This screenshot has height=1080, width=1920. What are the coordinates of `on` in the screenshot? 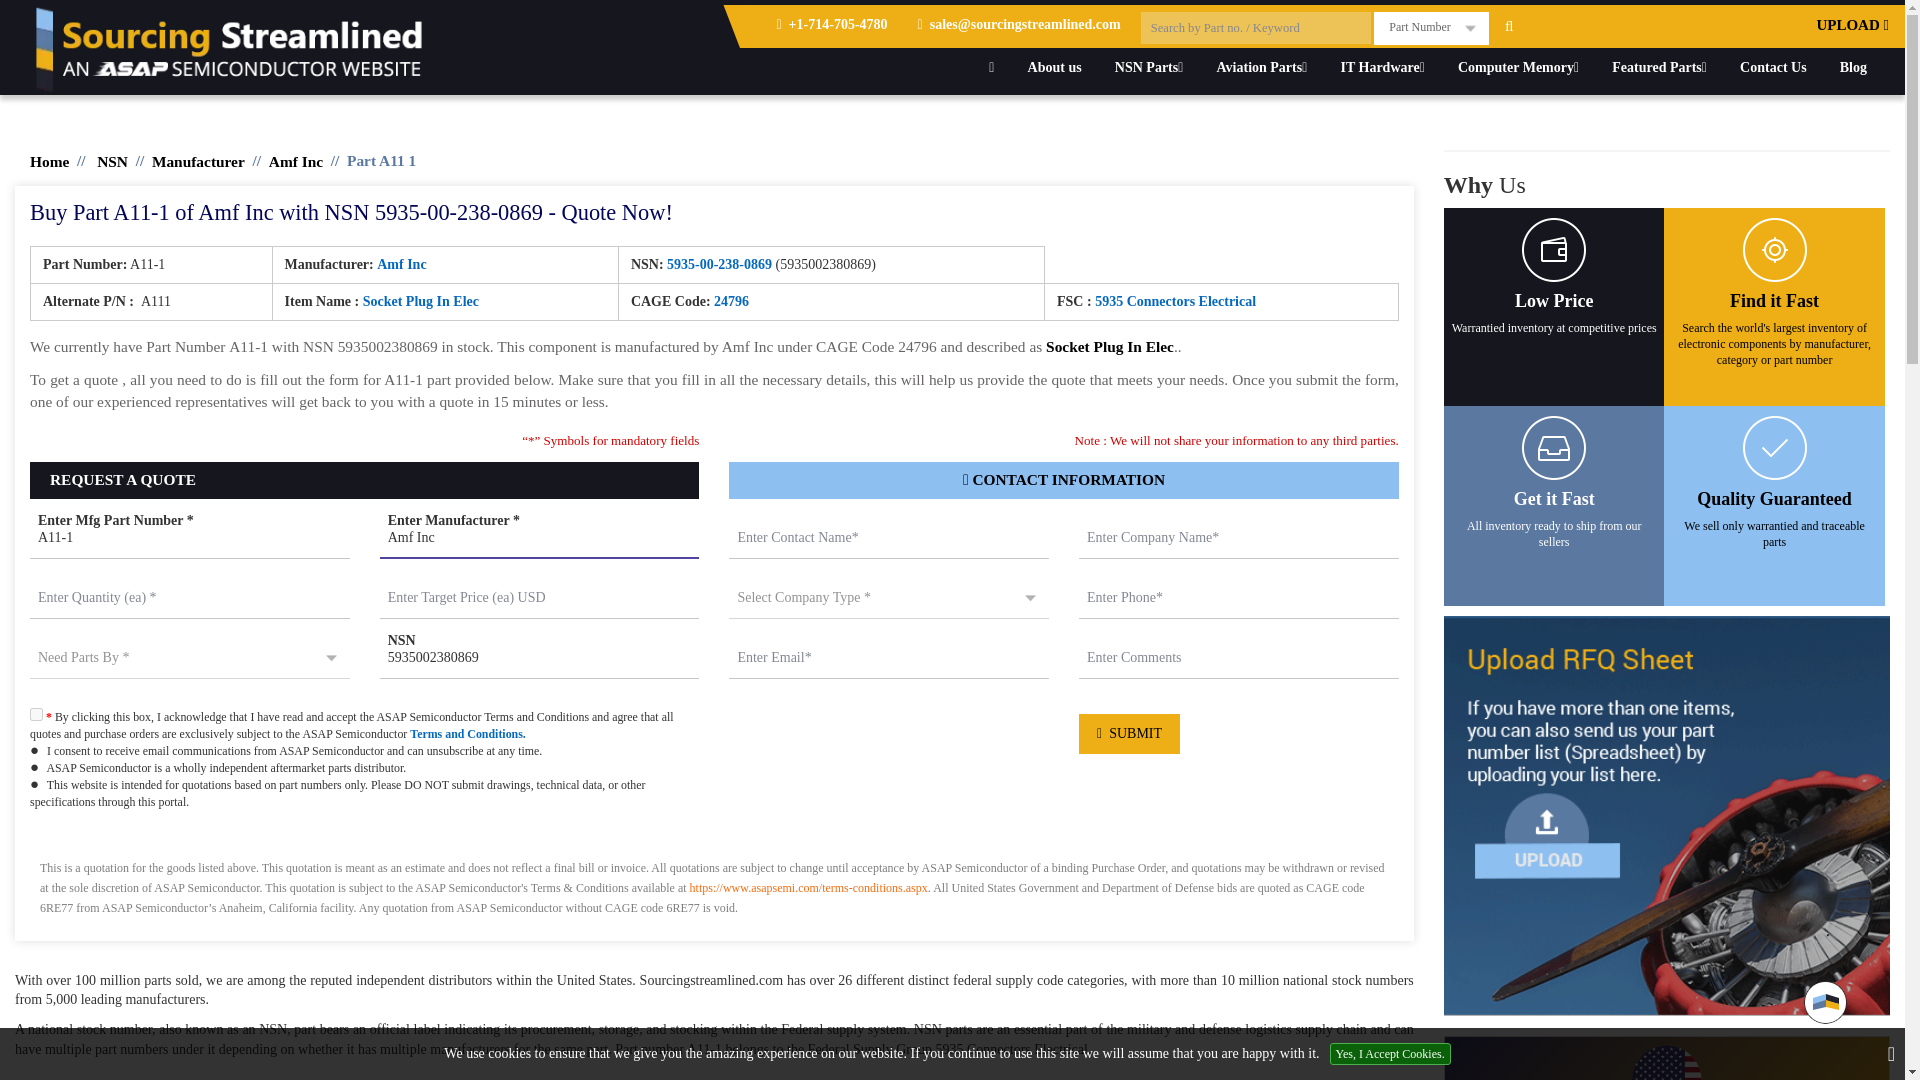 It's located at (36, 714).